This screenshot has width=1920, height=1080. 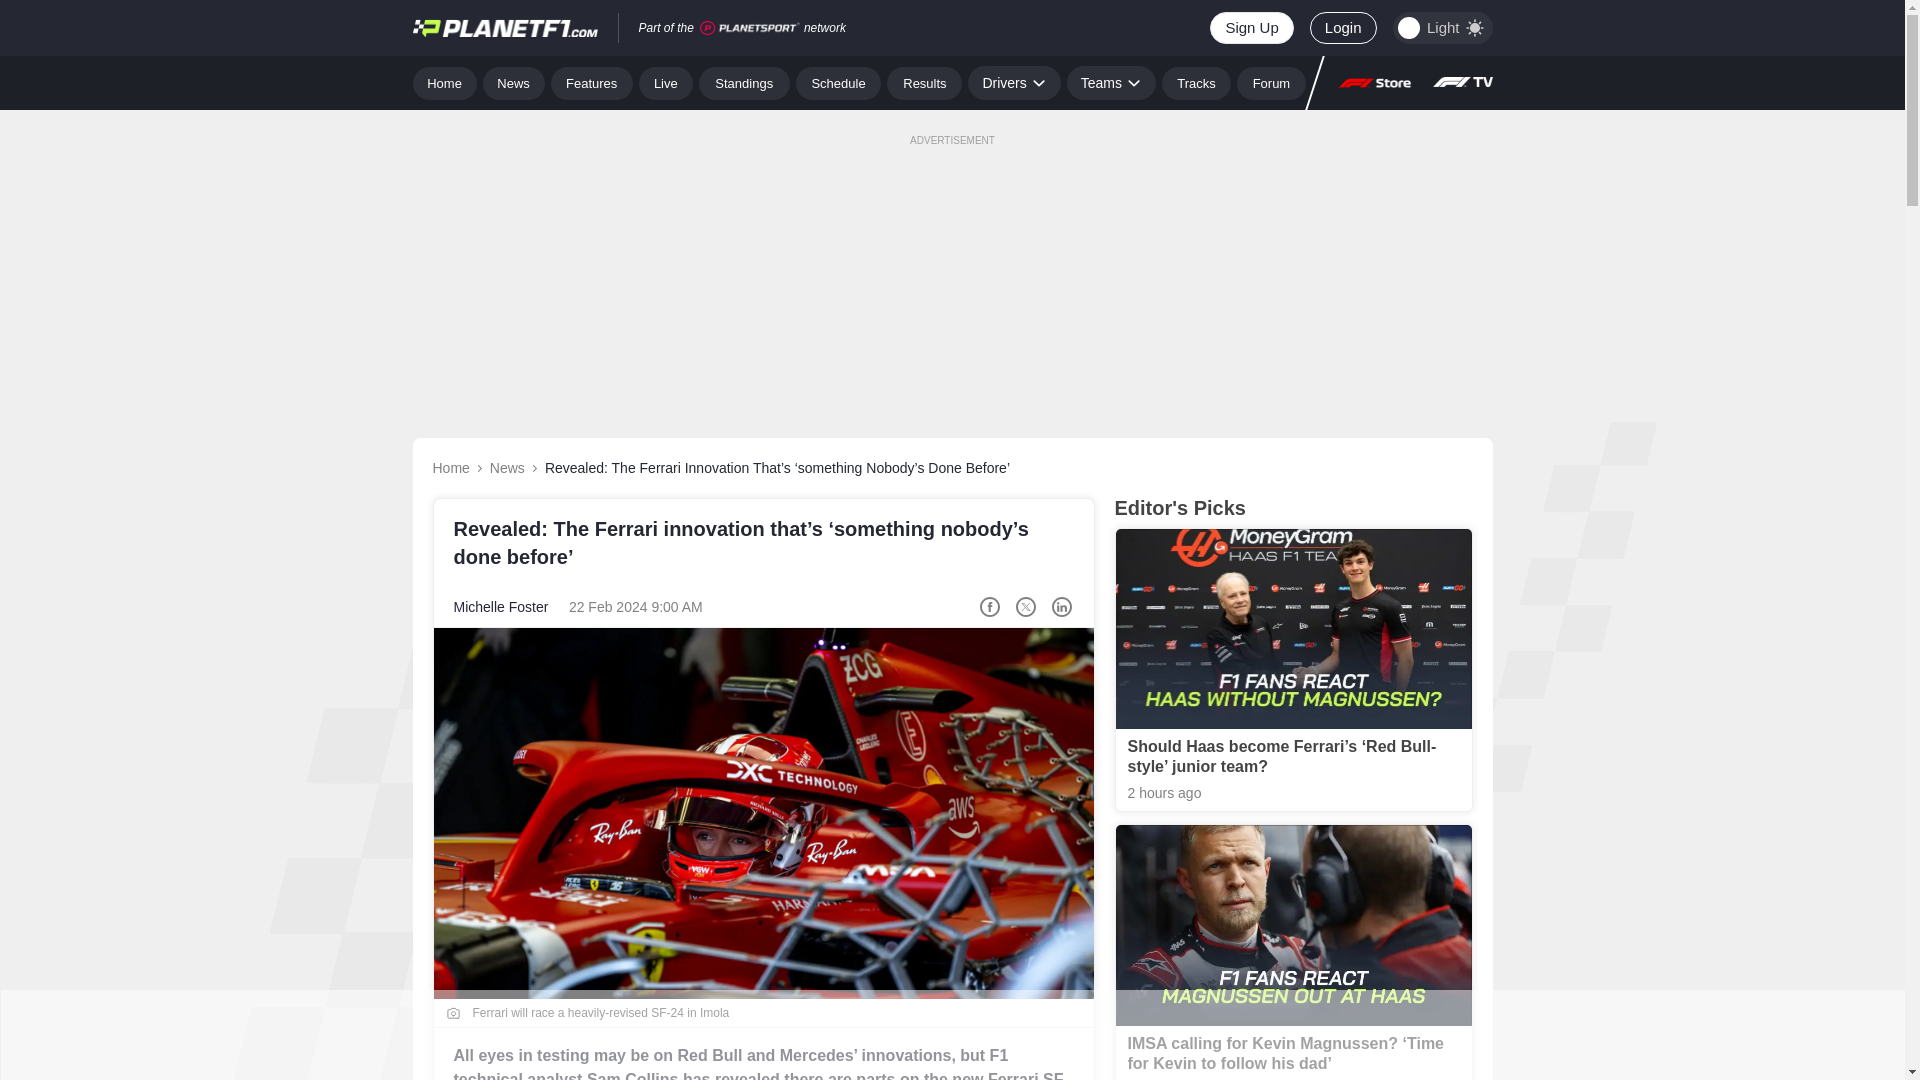 What do you see at coordinates (744, 82) in the screenshot?
I see `Standings` at bounding box center [744, 82].